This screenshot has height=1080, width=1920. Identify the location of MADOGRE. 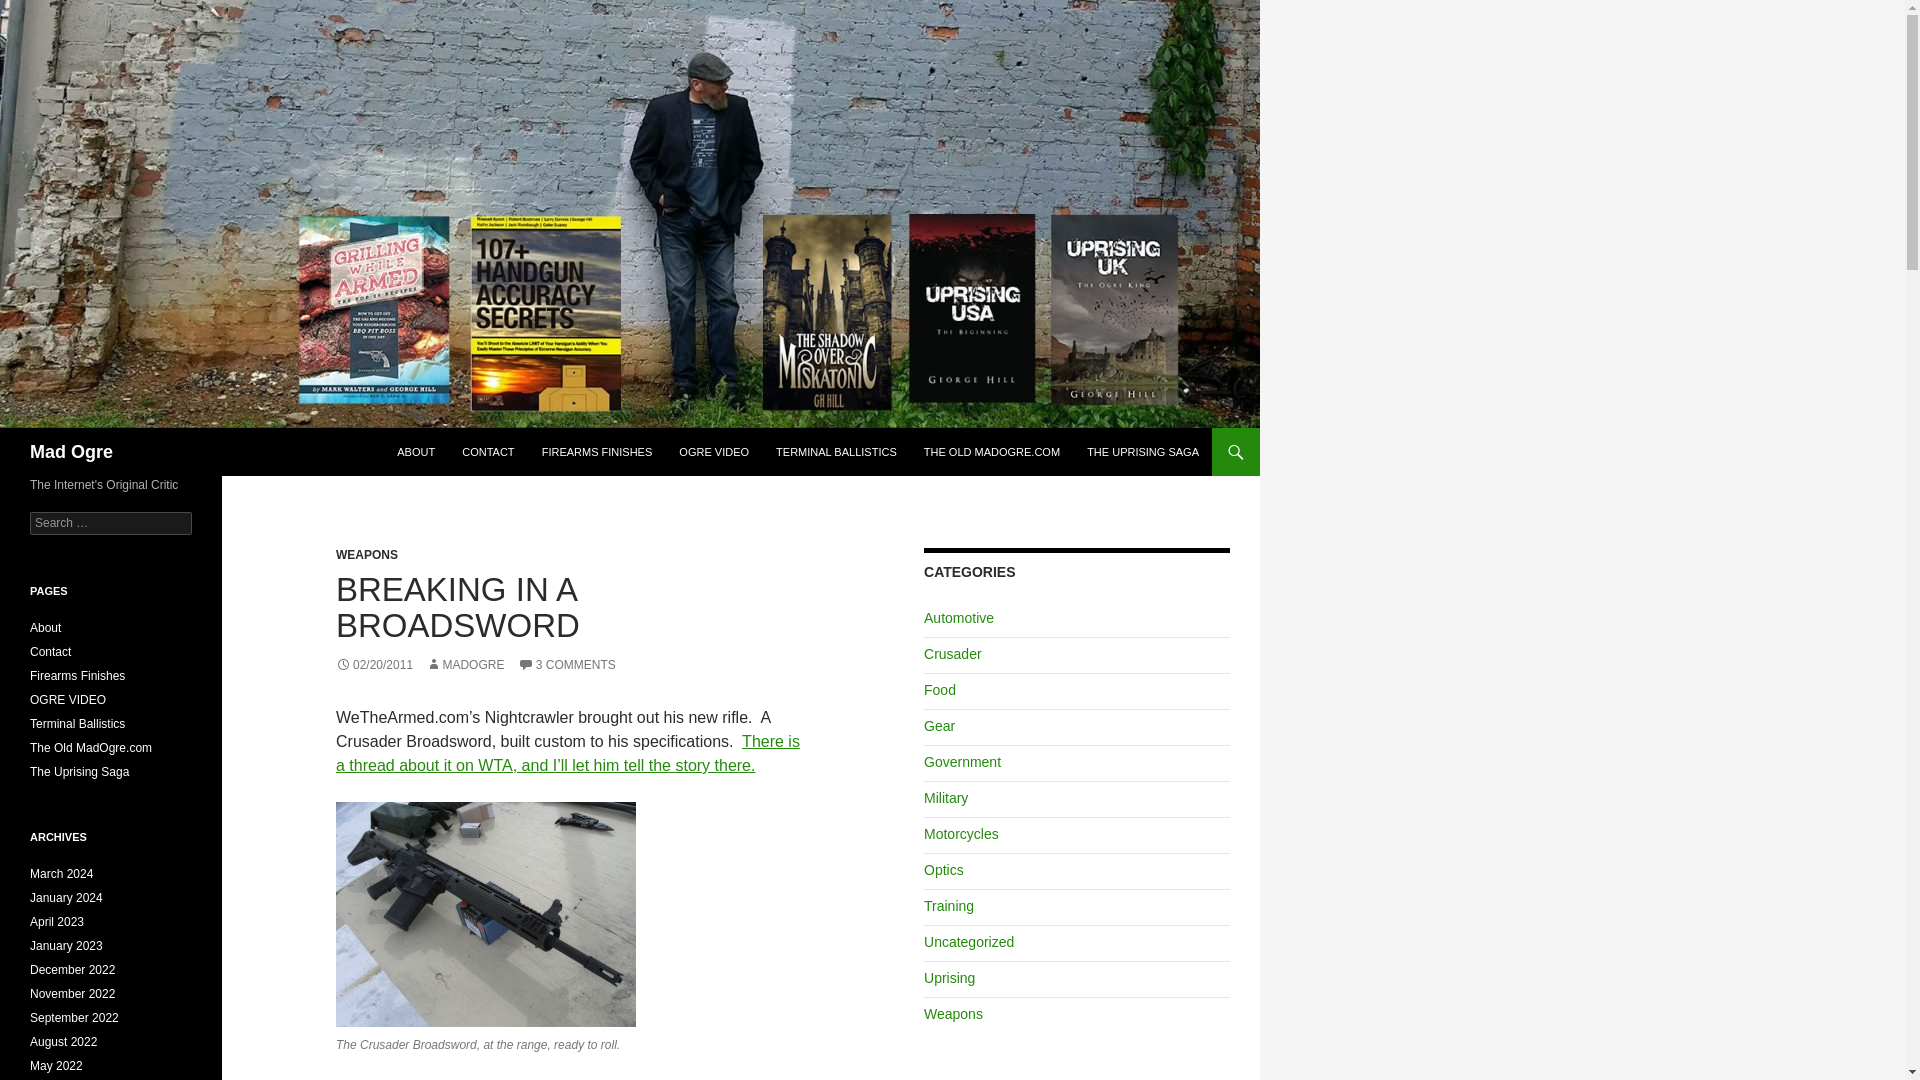
(464, 664).